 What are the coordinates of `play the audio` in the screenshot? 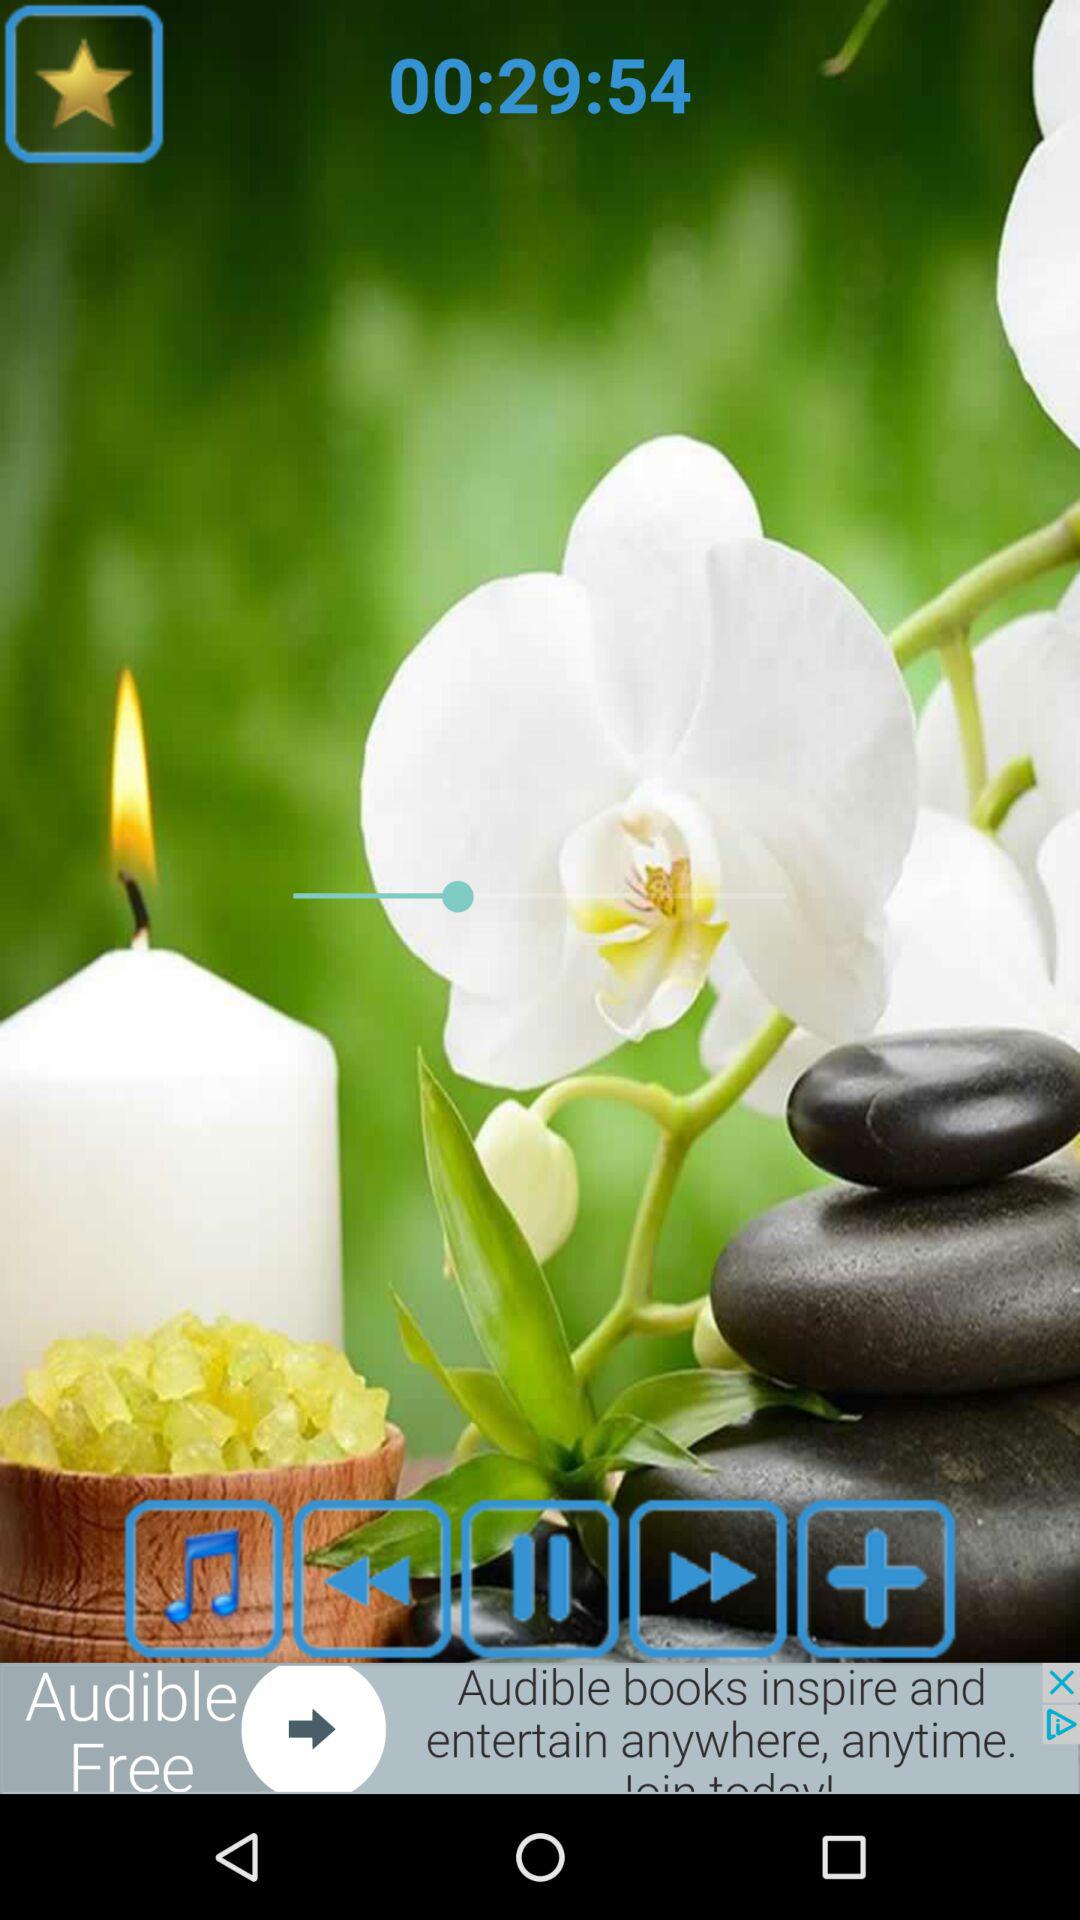 It's located at (540, 1578).